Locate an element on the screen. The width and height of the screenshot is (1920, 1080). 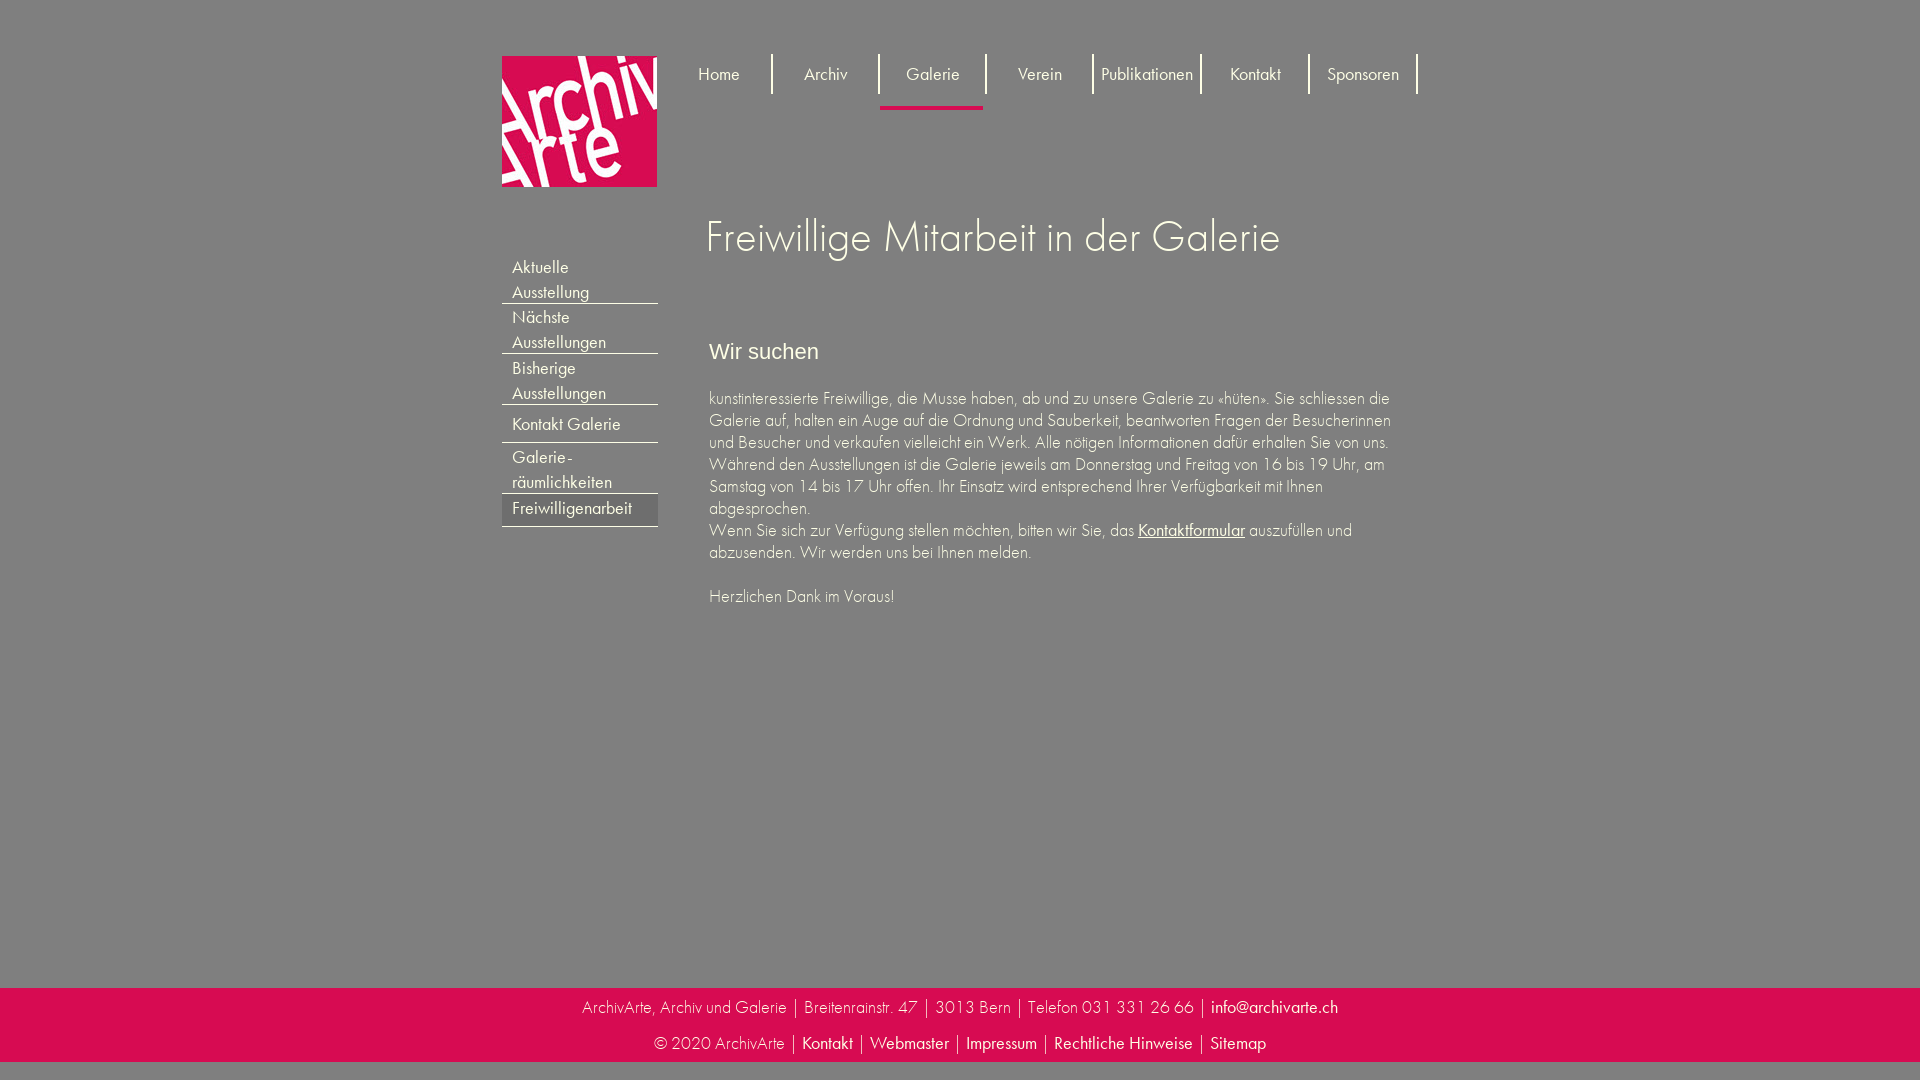
Publikationen is located at coordinates (1149, 74).